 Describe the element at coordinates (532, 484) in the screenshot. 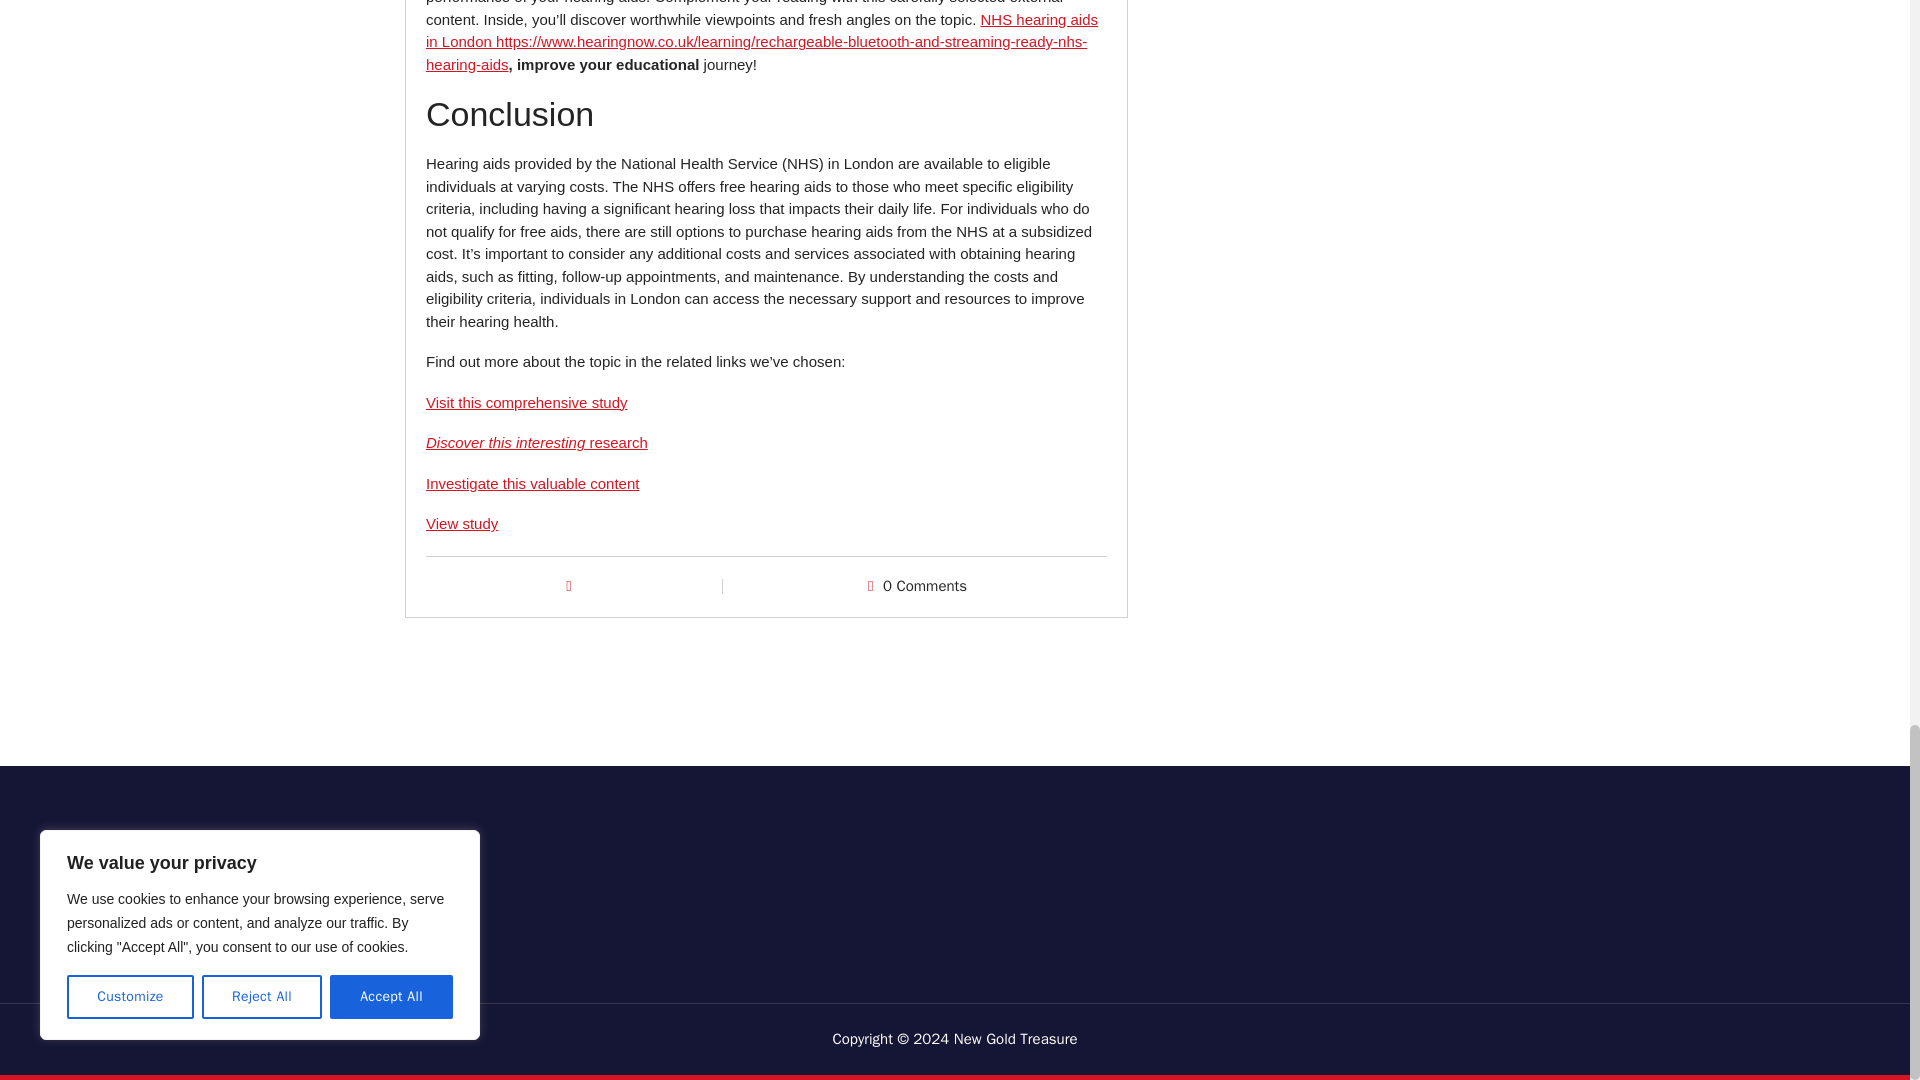

I see `Investigate this valuable content` at that location.